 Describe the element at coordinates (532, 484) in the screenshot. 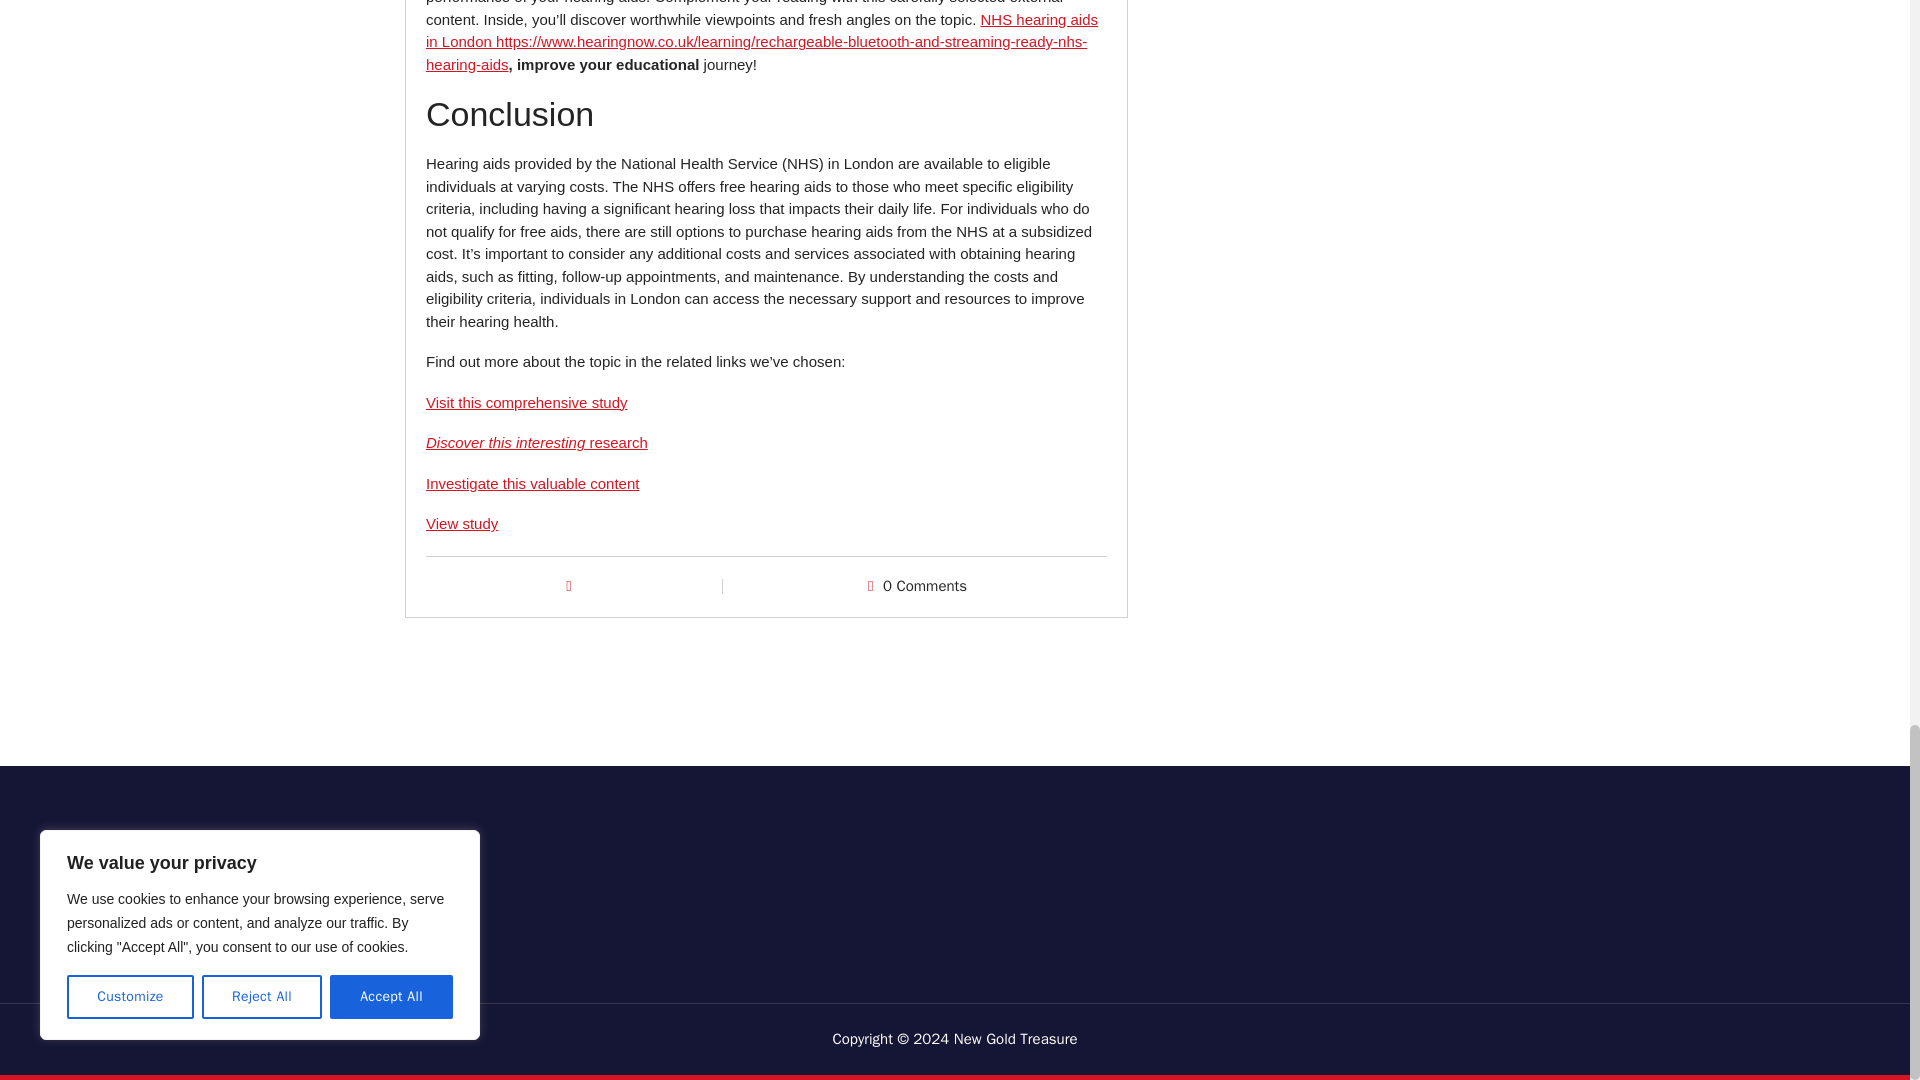

I see `Investigate this valuable content` at that location.